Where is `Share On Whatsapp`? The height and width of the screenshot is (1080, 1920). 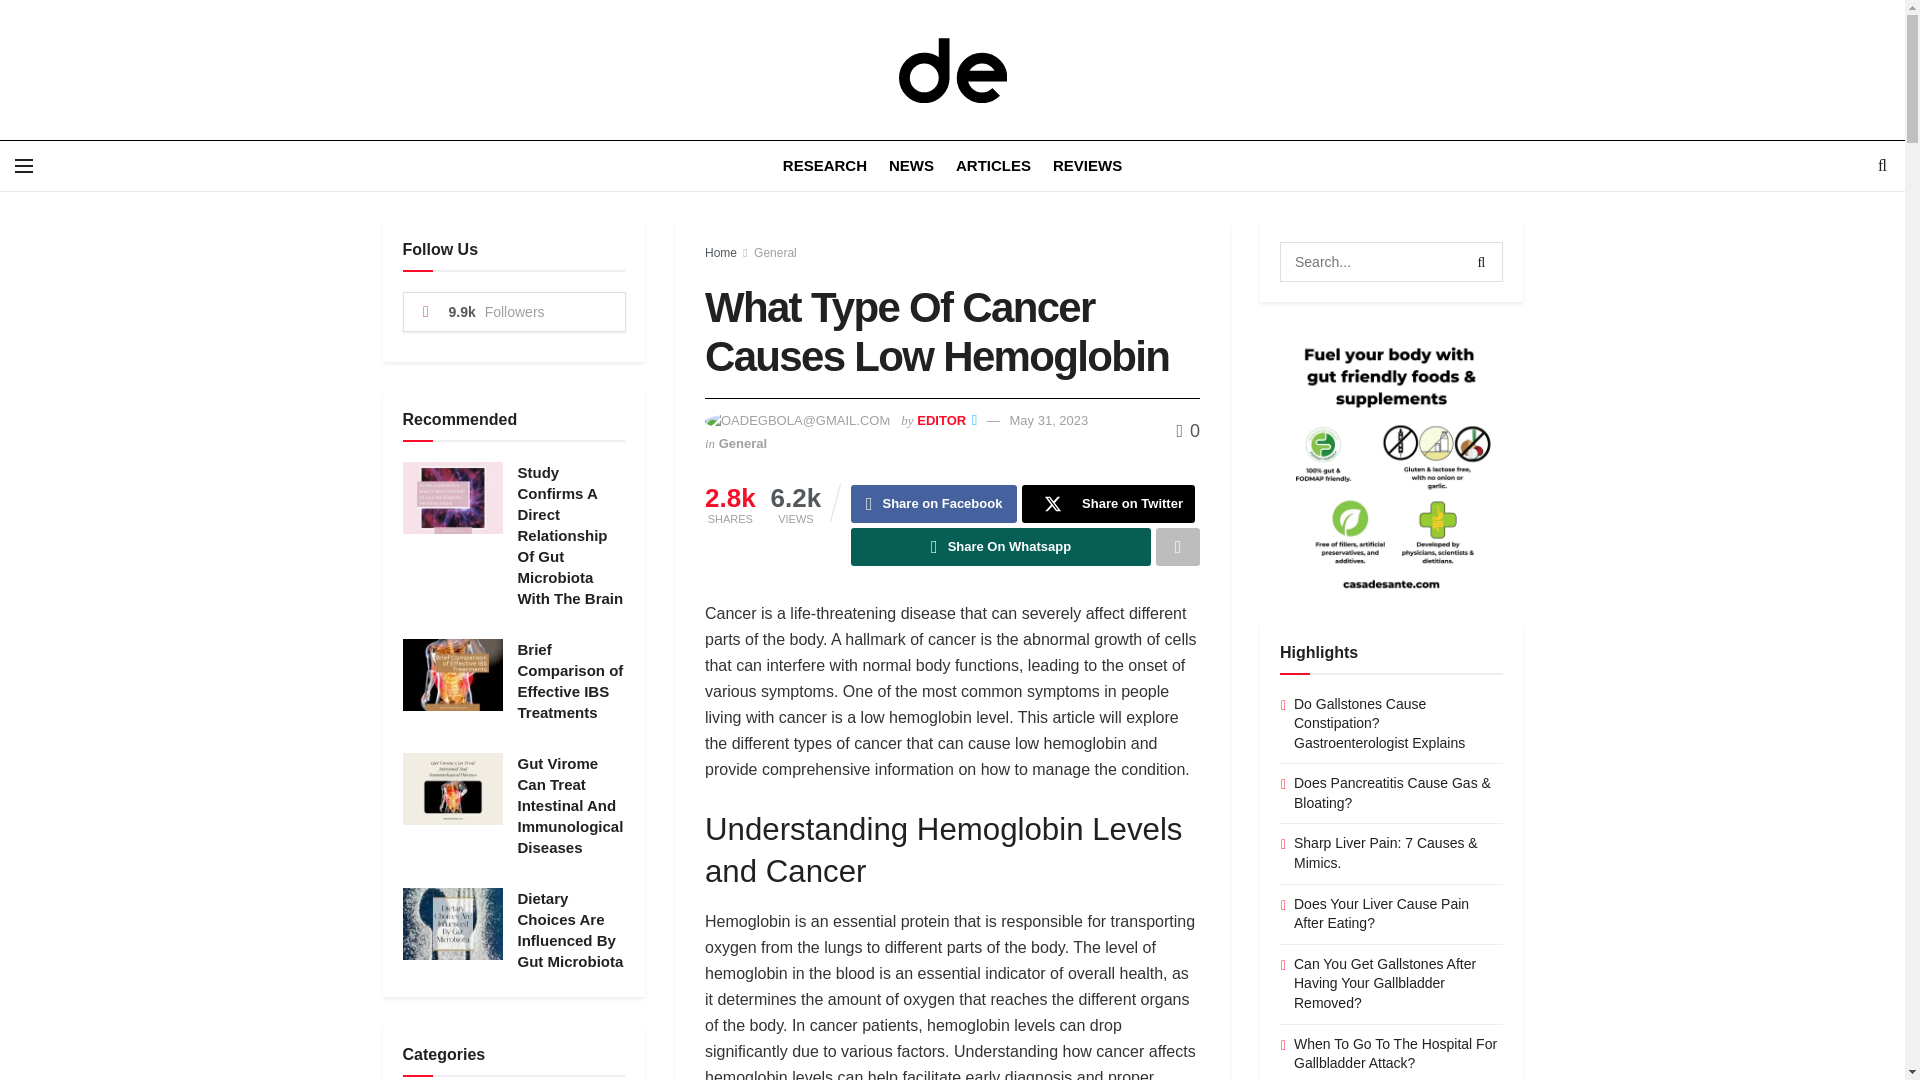
Share On Whatsapp is located at coordinates (1000, 546).